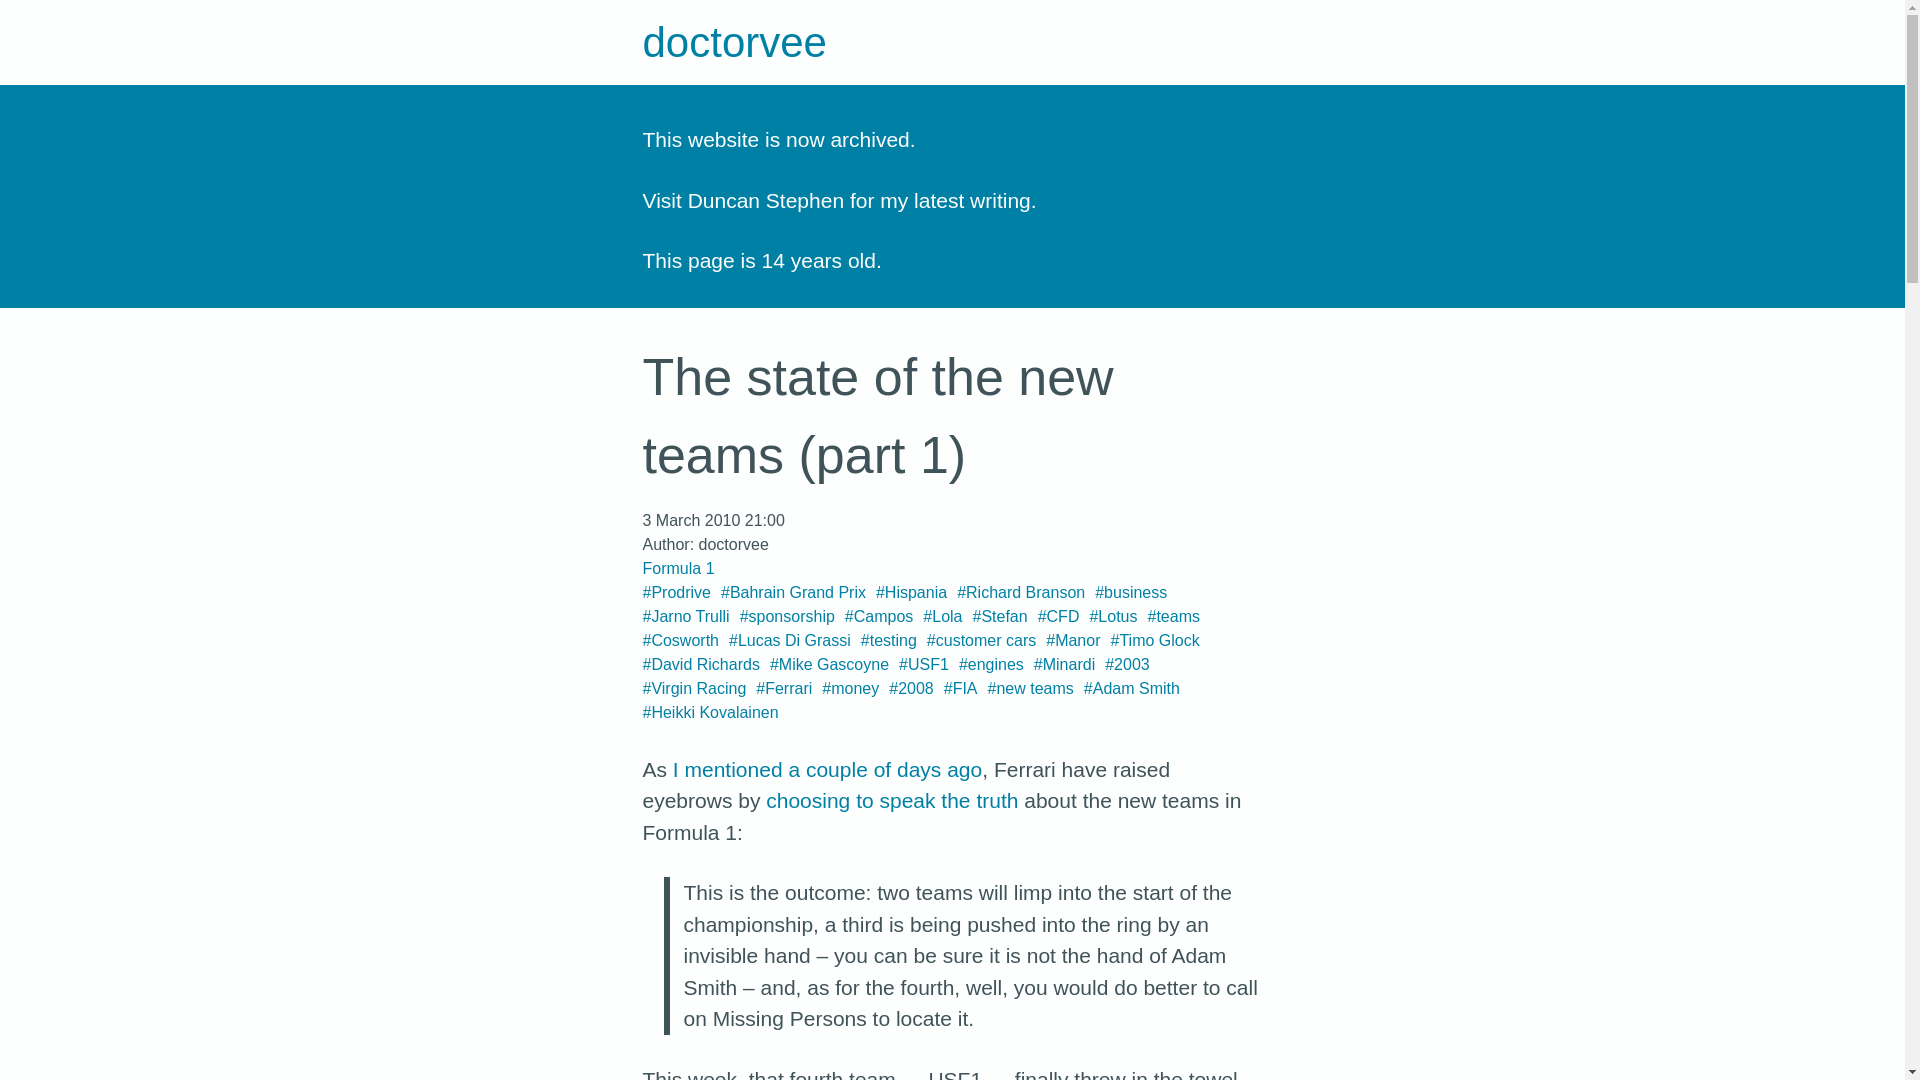 This screenshot has width=1920, height=1080. I want to click on FIA, so click(960, 688).